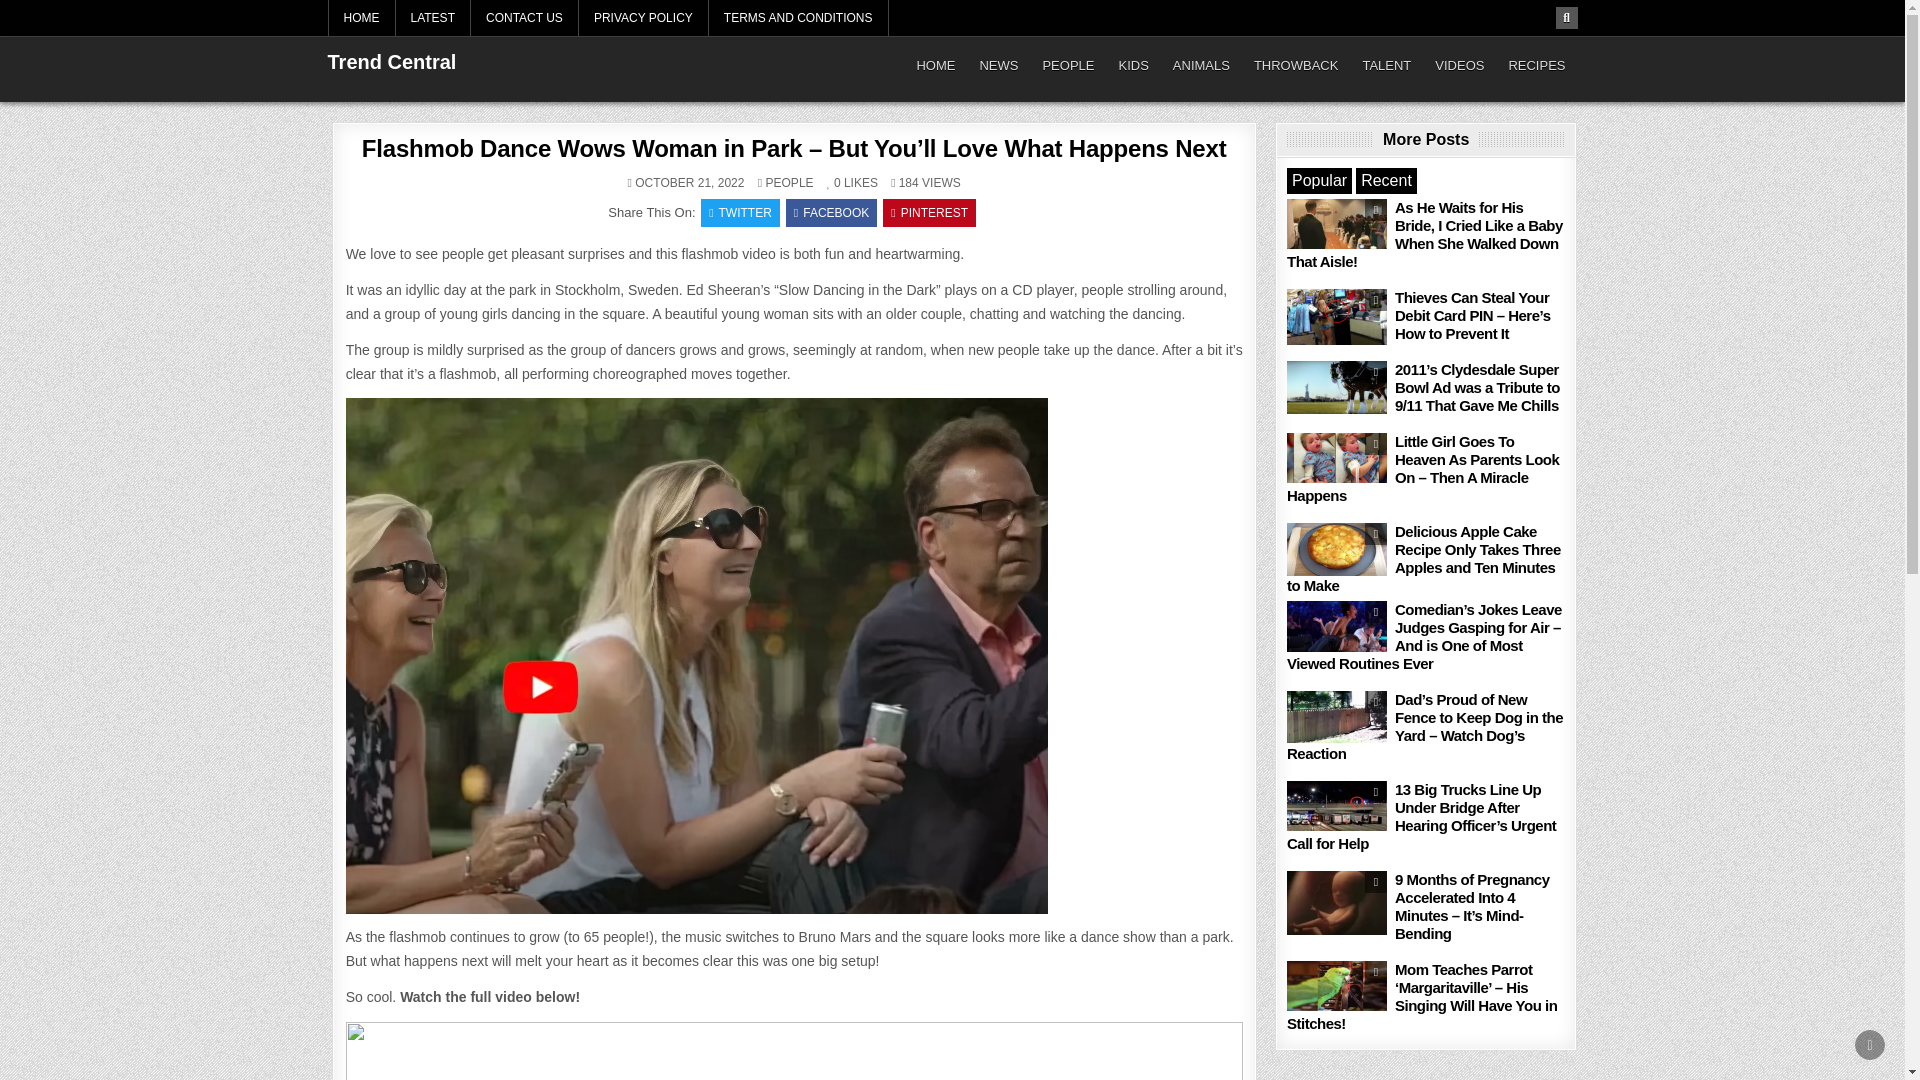 The image size is (1920, 1080). Describe the element at coordinates (740, 212) in the screenshot. I see `TWITTER` at that location.